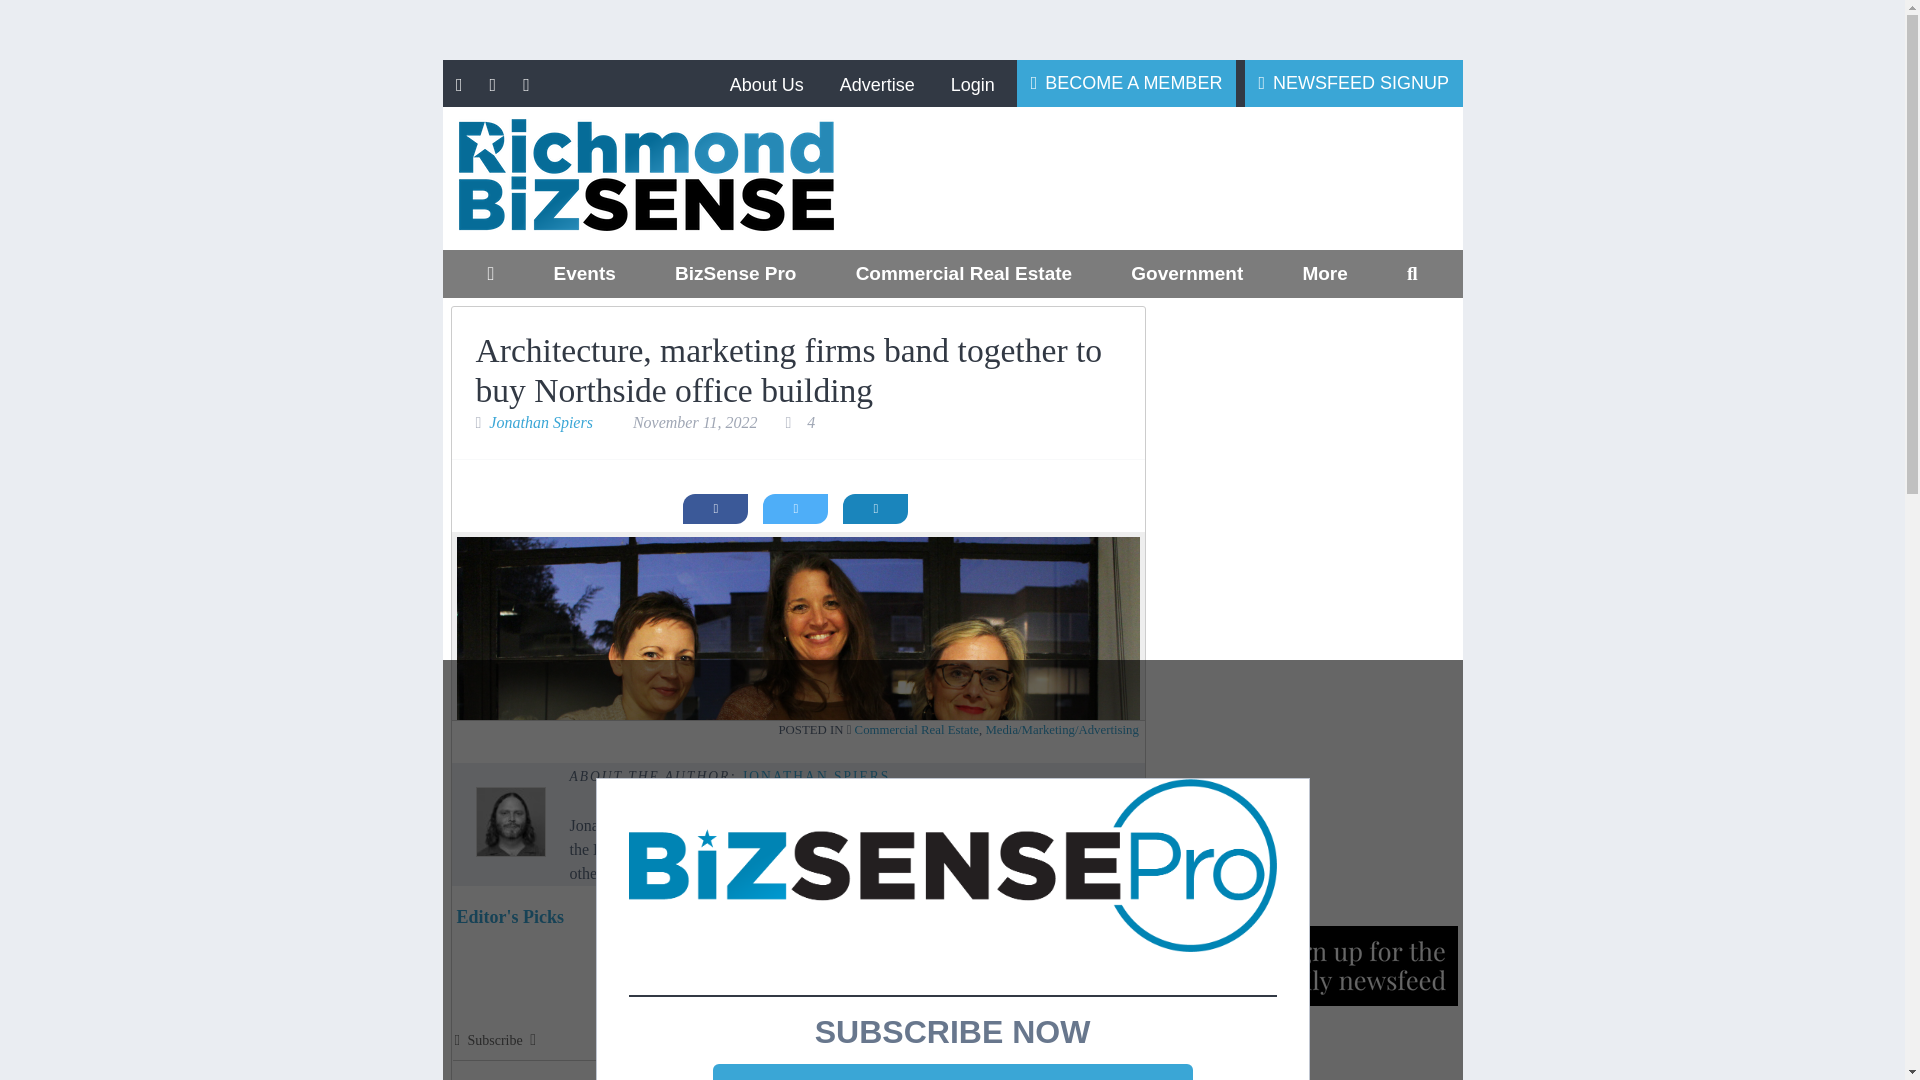  What do you see at coordinates (1324, 274) in the screenshot?
I see `More` at bounding box center [1324, 274].